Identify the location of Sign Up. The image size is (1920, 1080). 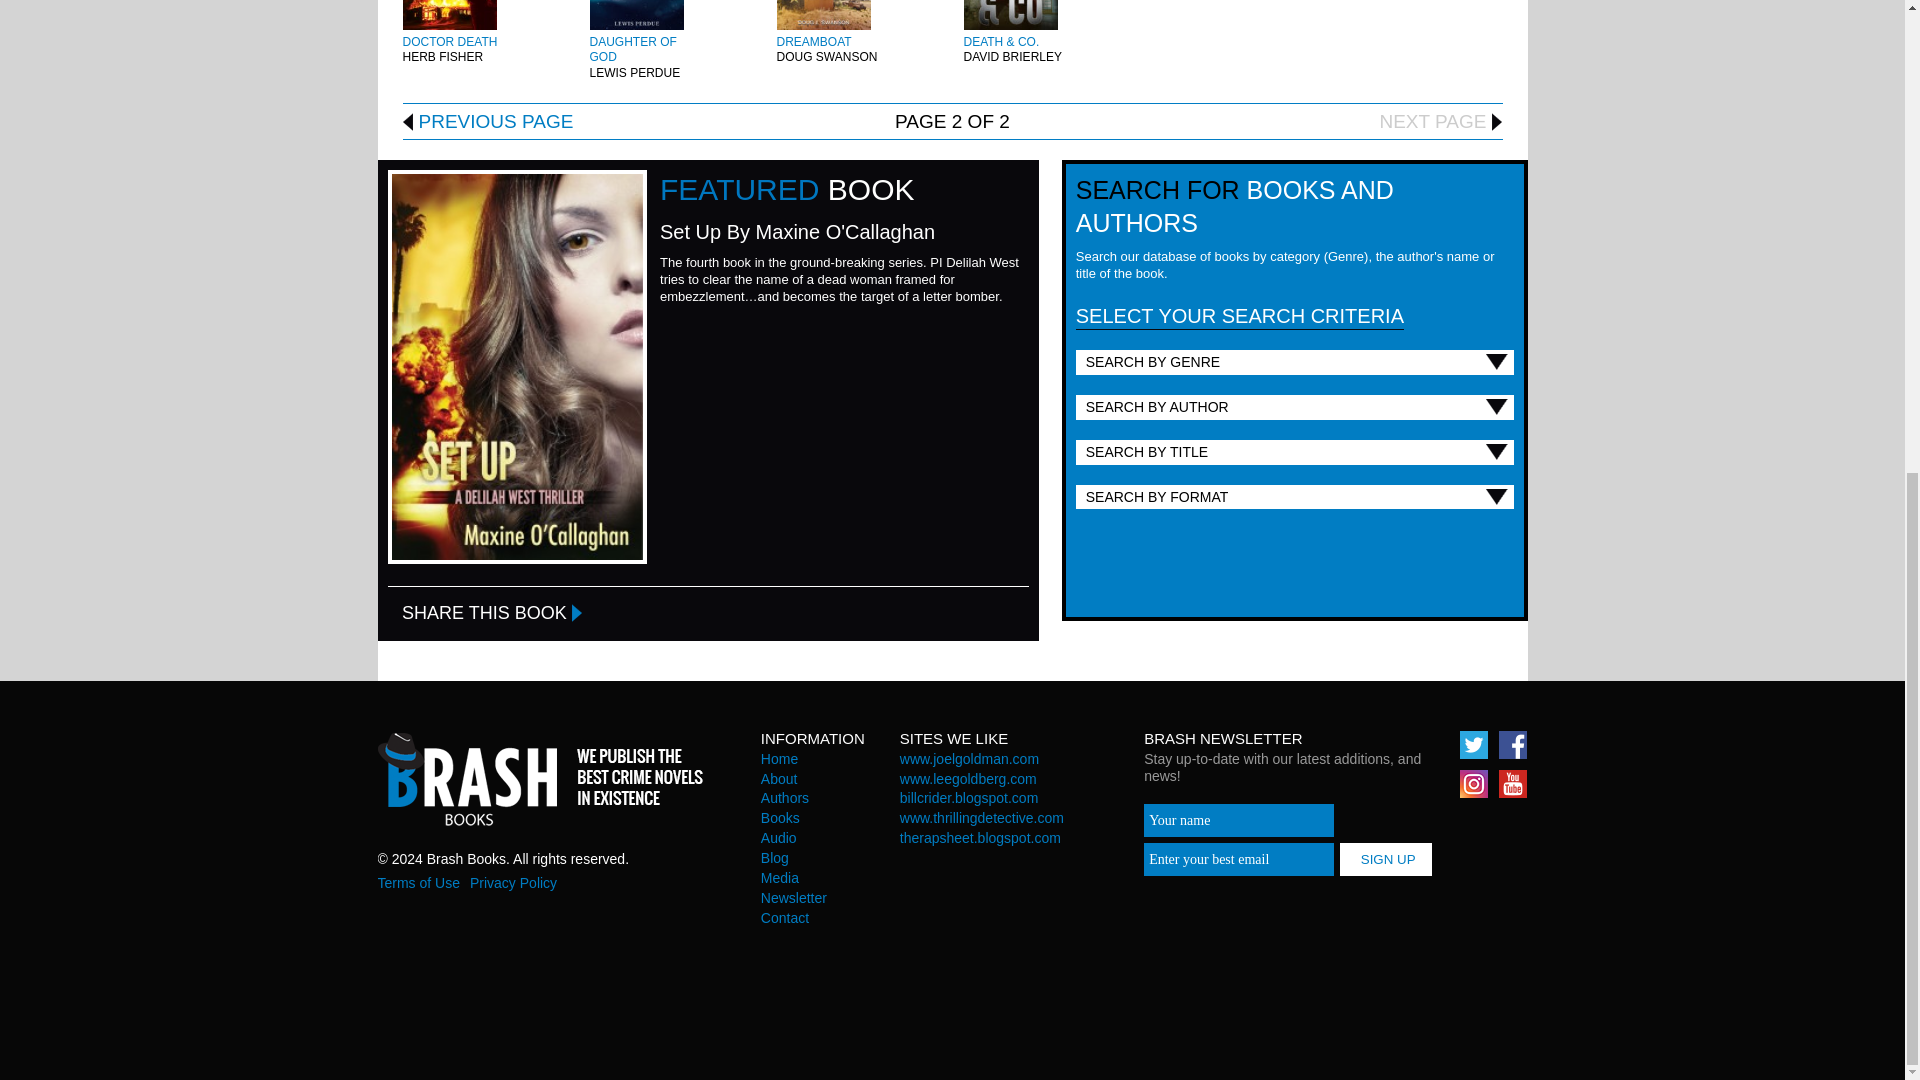
(1386, 859).